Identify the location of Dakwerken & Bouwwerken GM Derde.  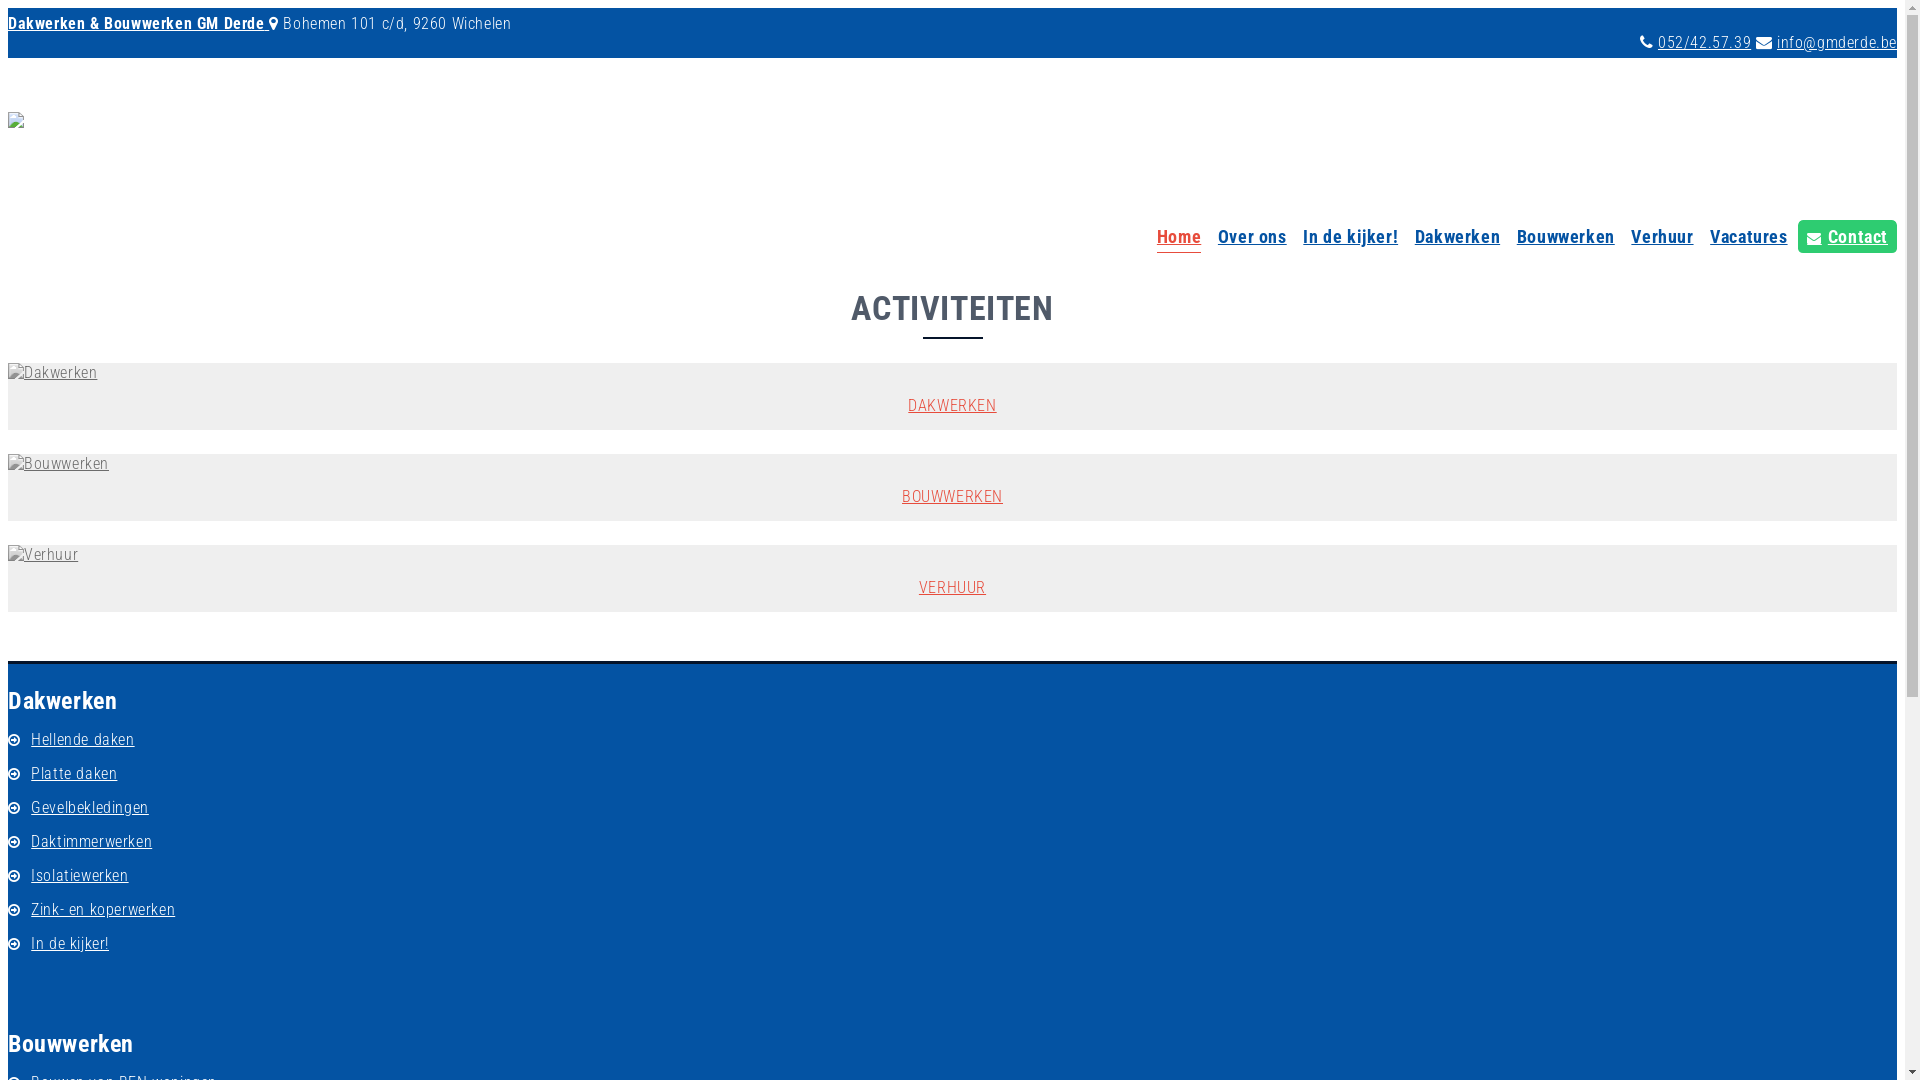
(138, 24).